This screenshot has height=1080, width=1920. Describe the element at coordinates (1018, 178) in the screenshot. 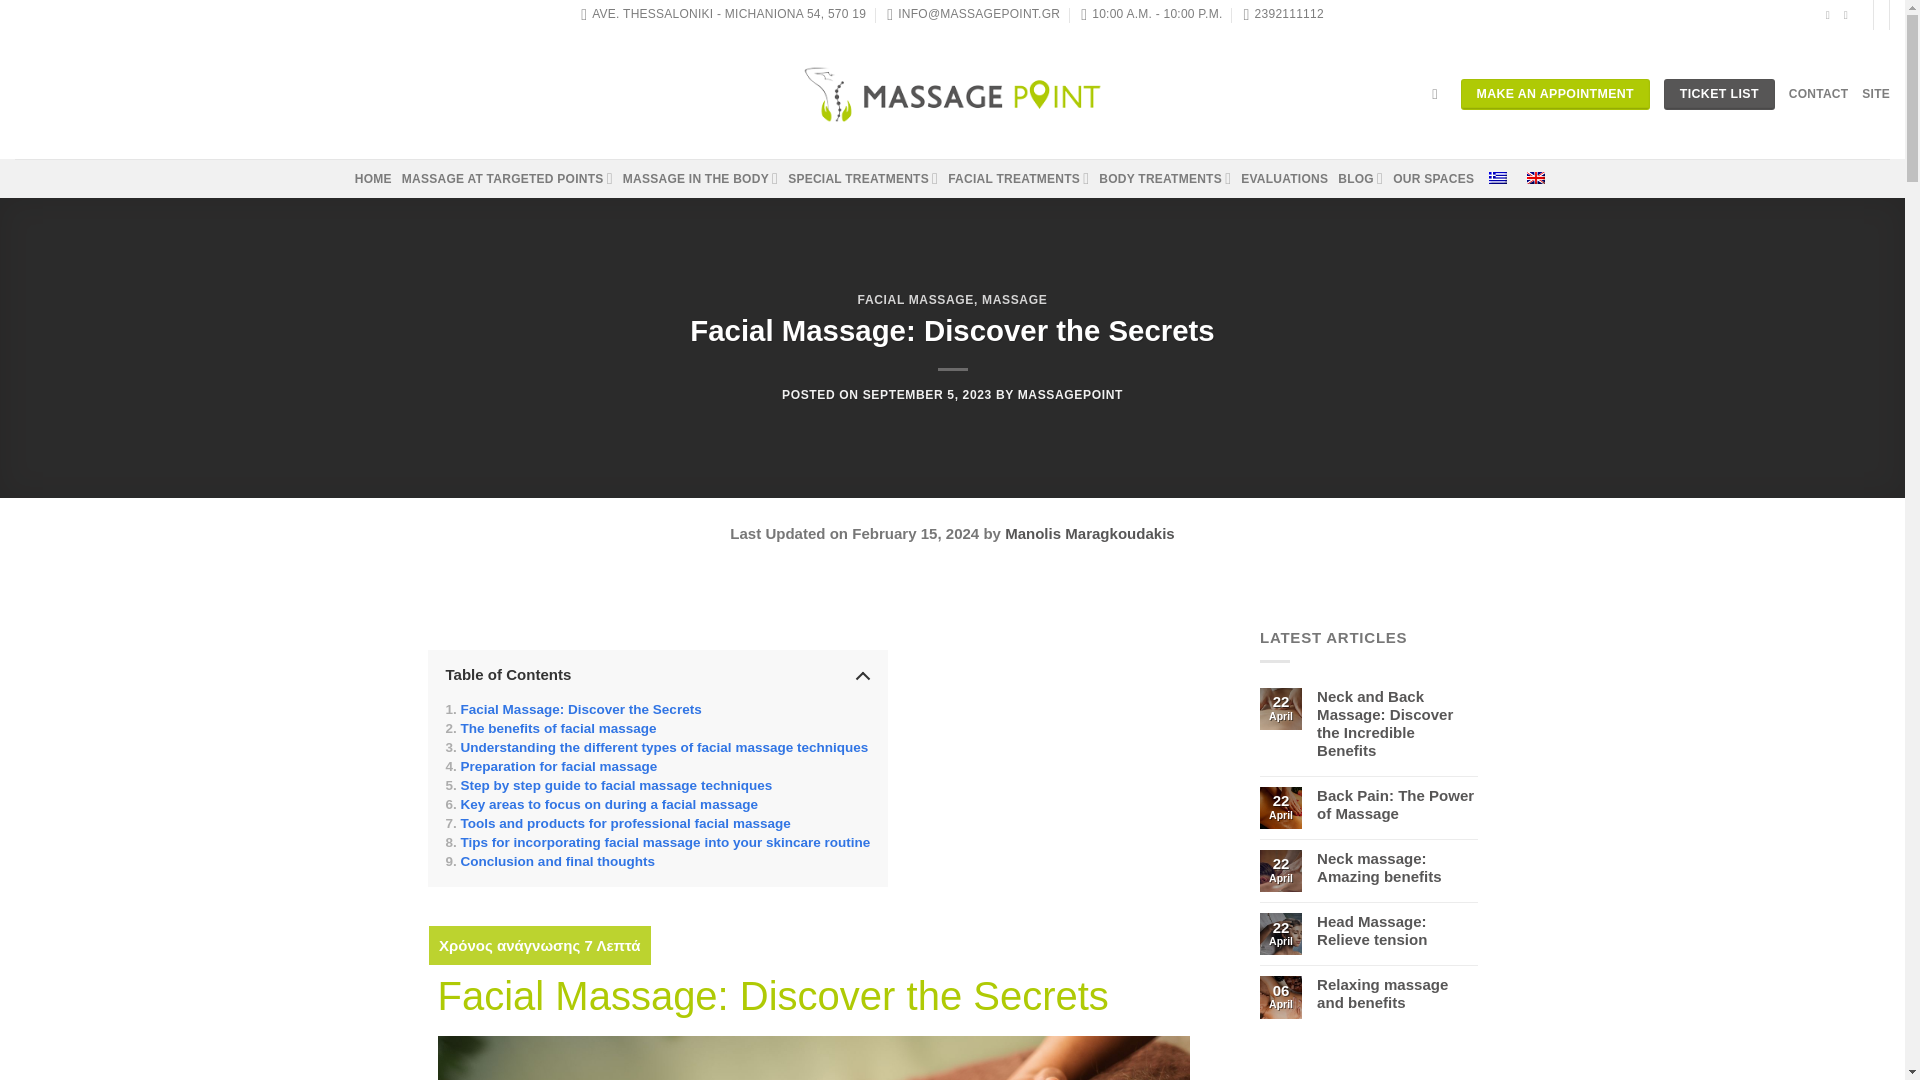

I see `FACIAL TREATMENTS` at that location.